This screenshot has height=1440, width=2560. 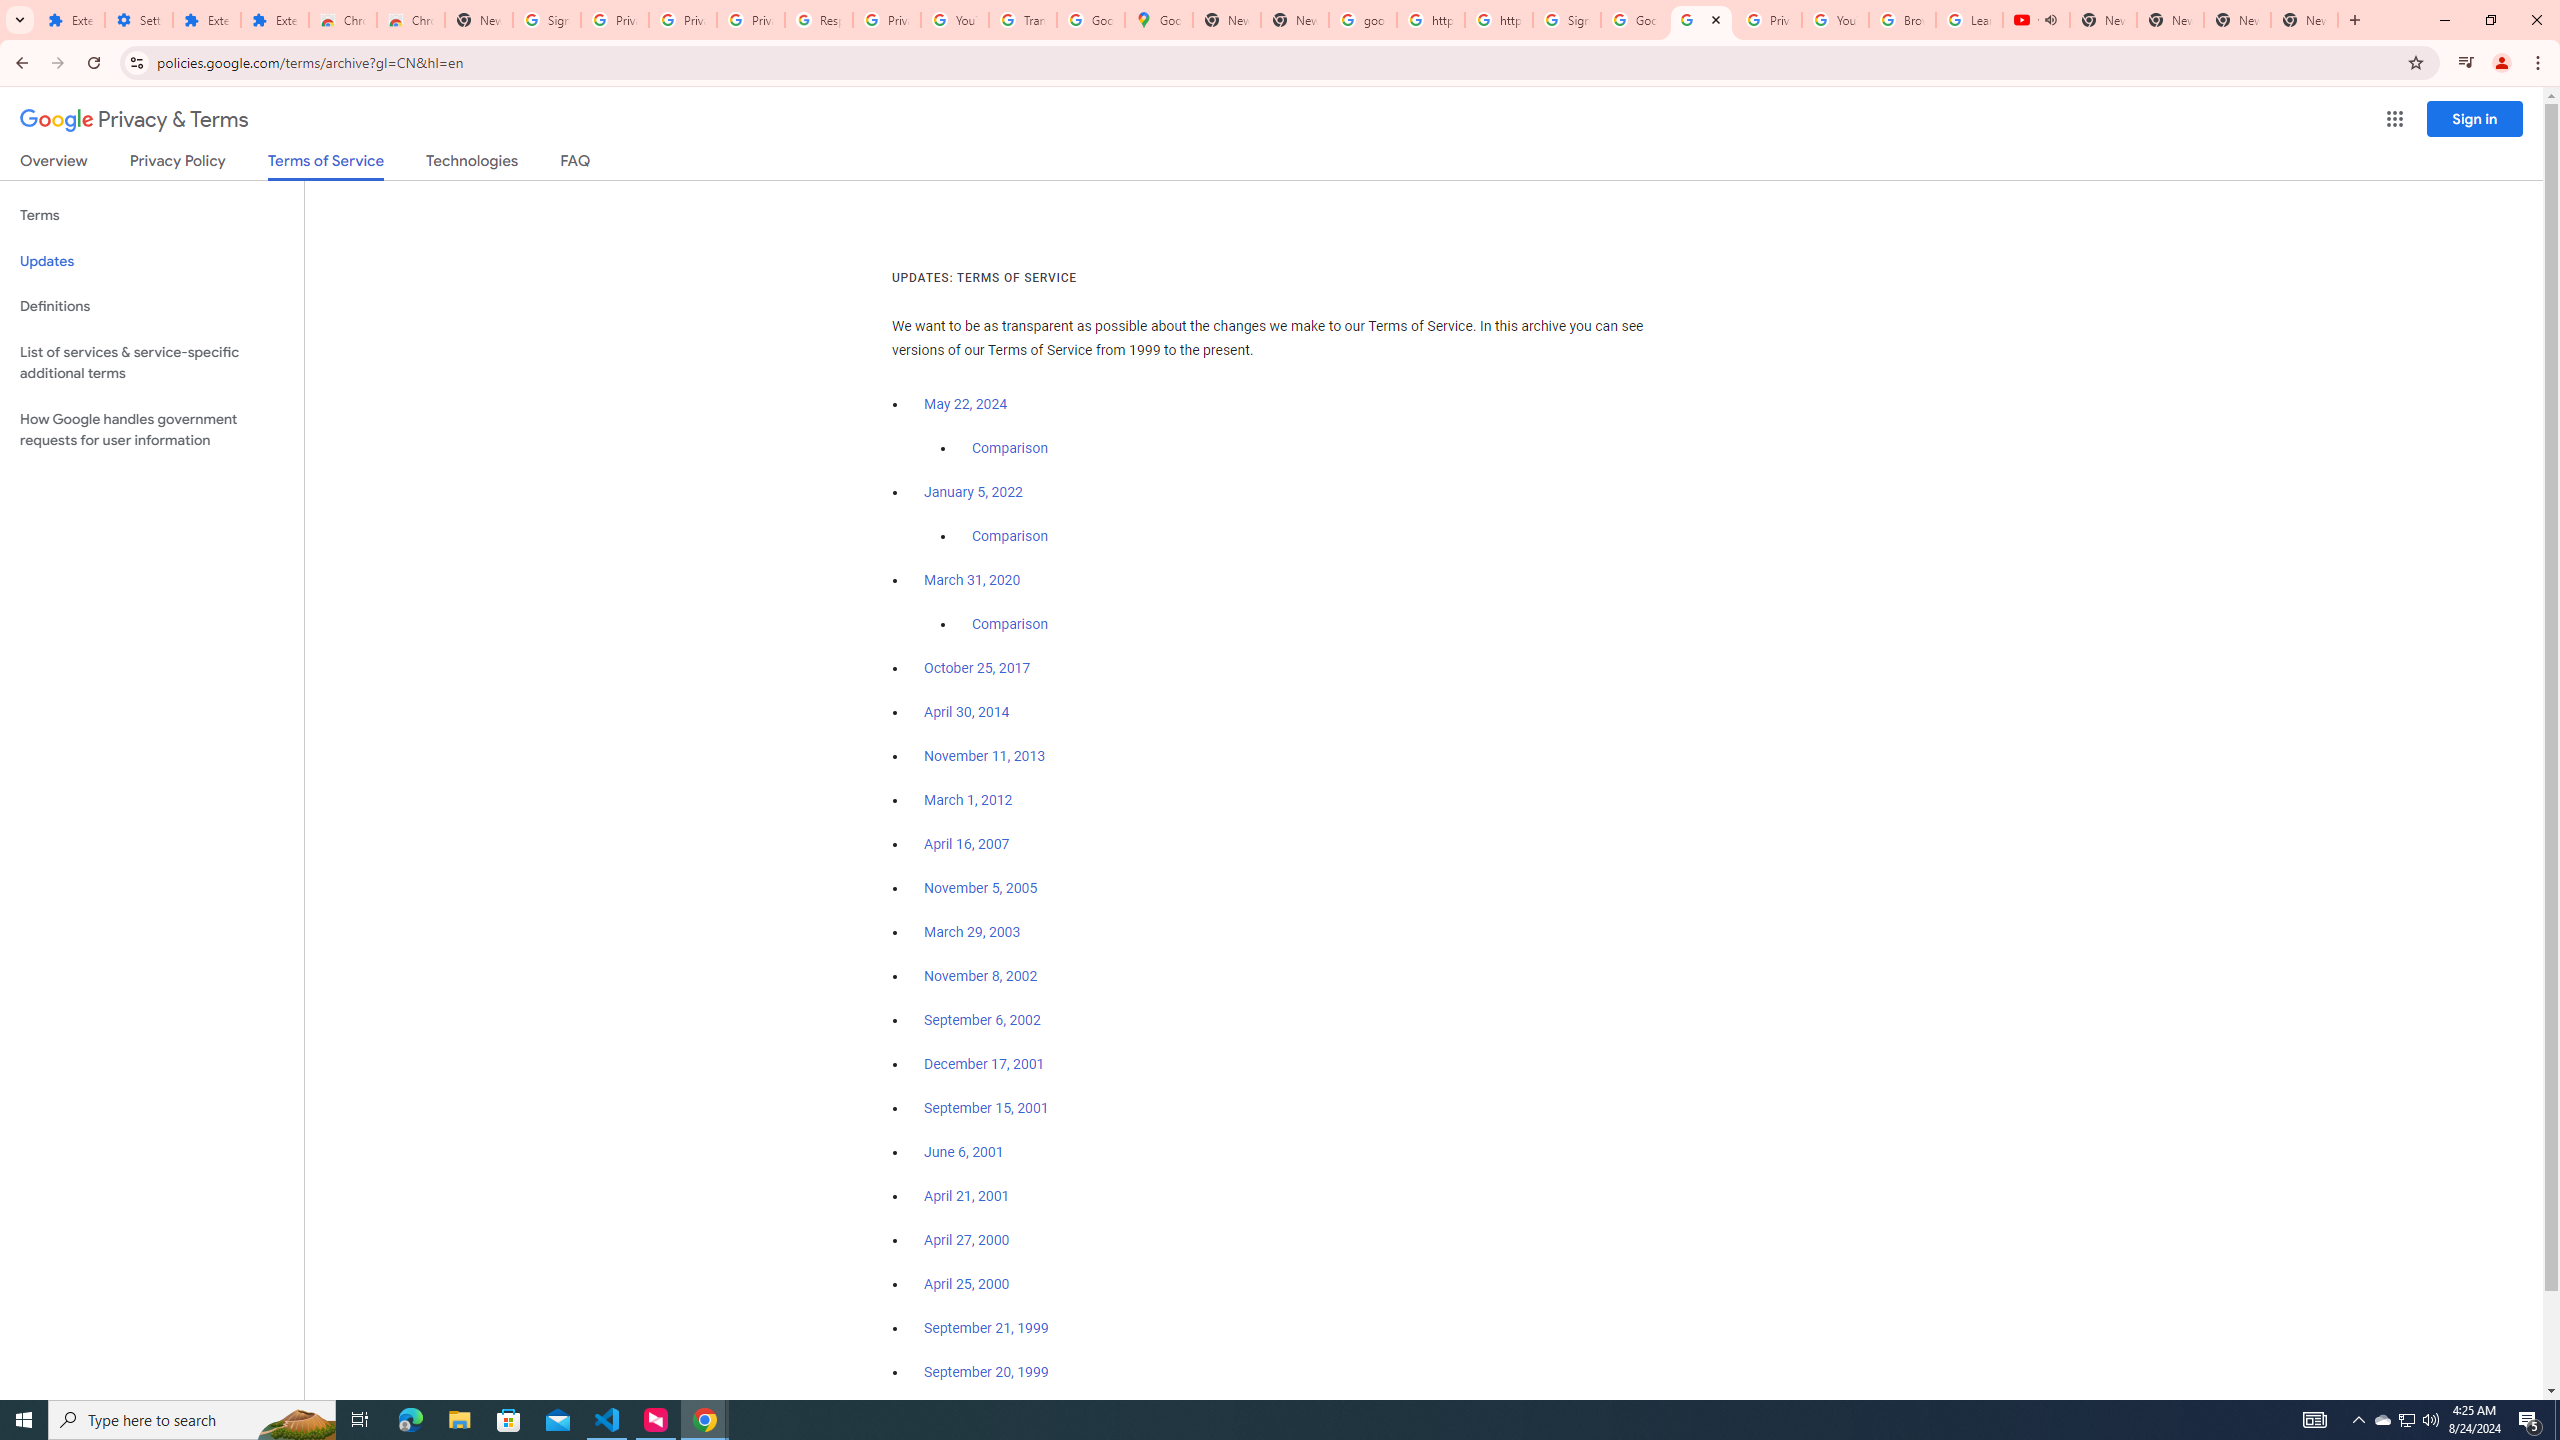 What do you see at coordinates (2305, 20) in the screenshot?
I see `New Tab` at bounding box center [2305, 20].